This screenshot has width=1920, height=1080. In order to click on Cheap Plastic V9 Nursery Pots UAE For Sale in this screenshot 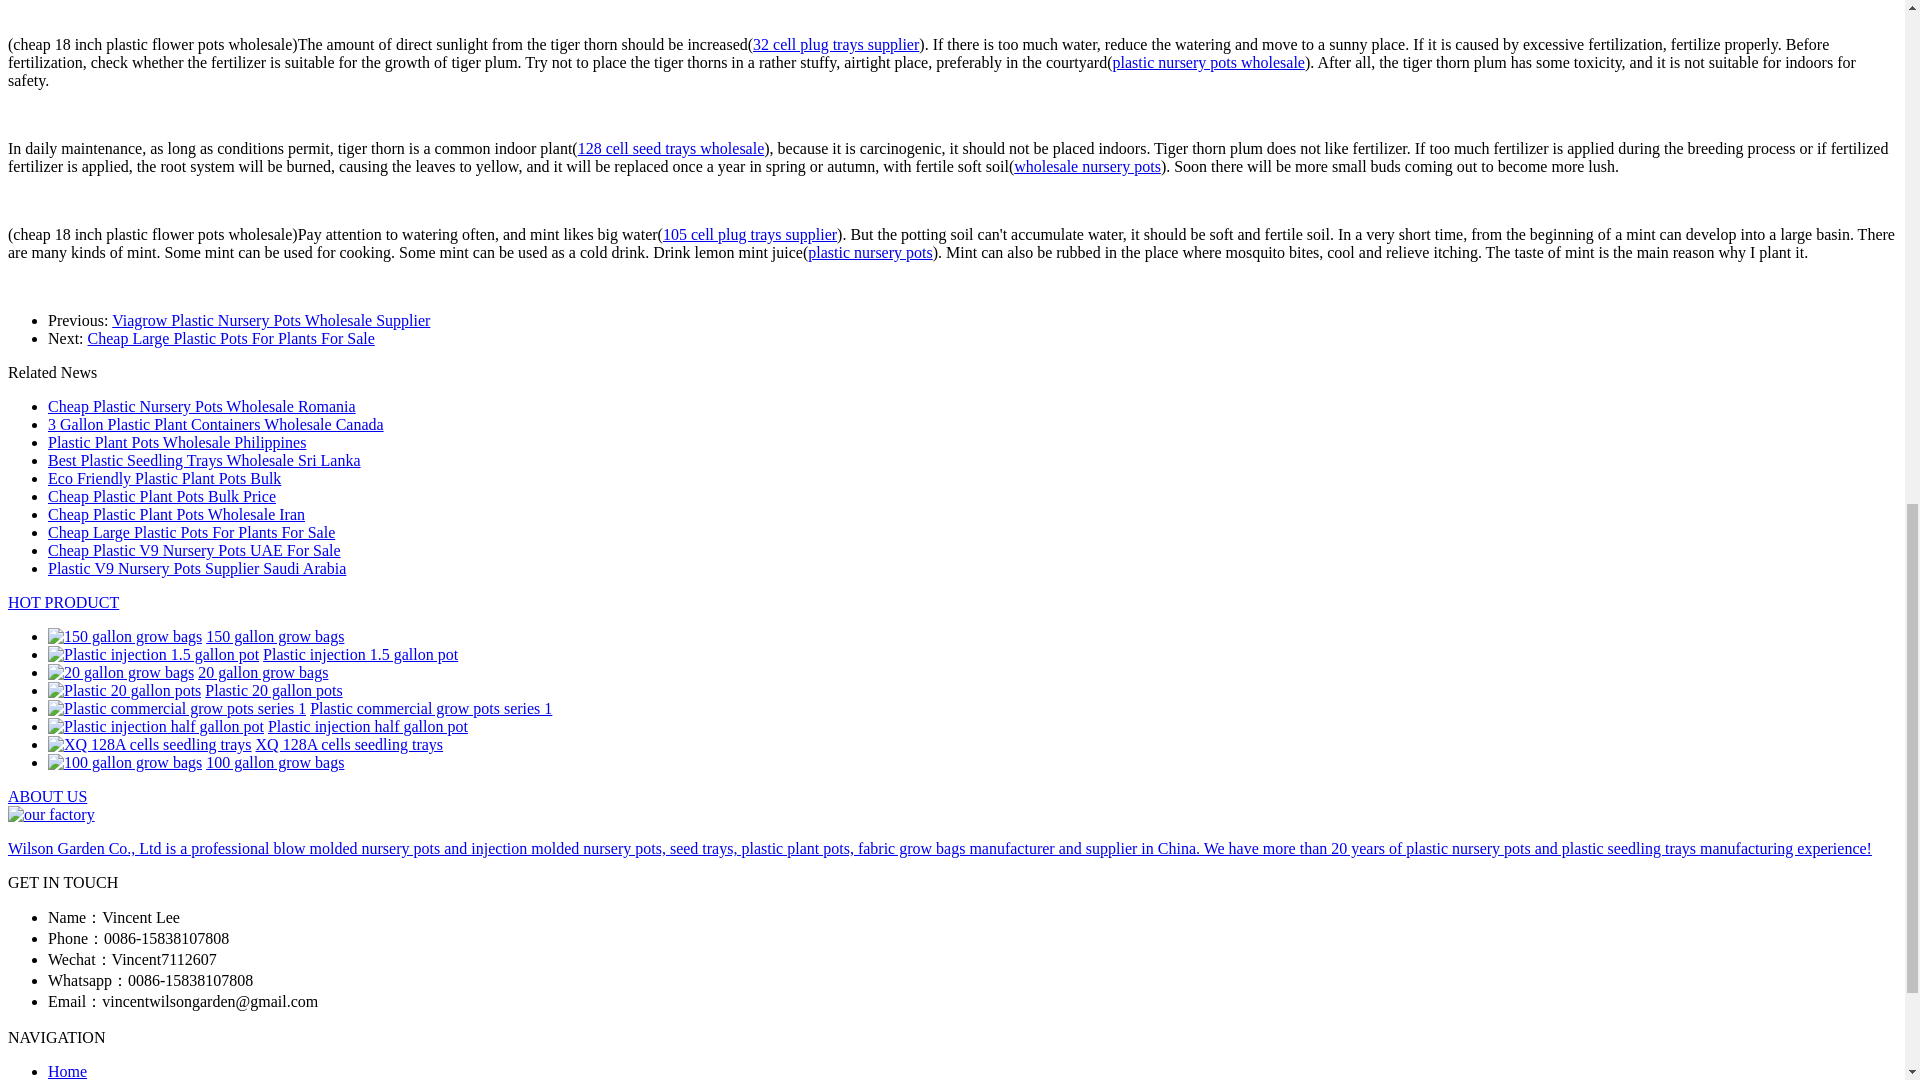, I will do `click(194, 550)`.